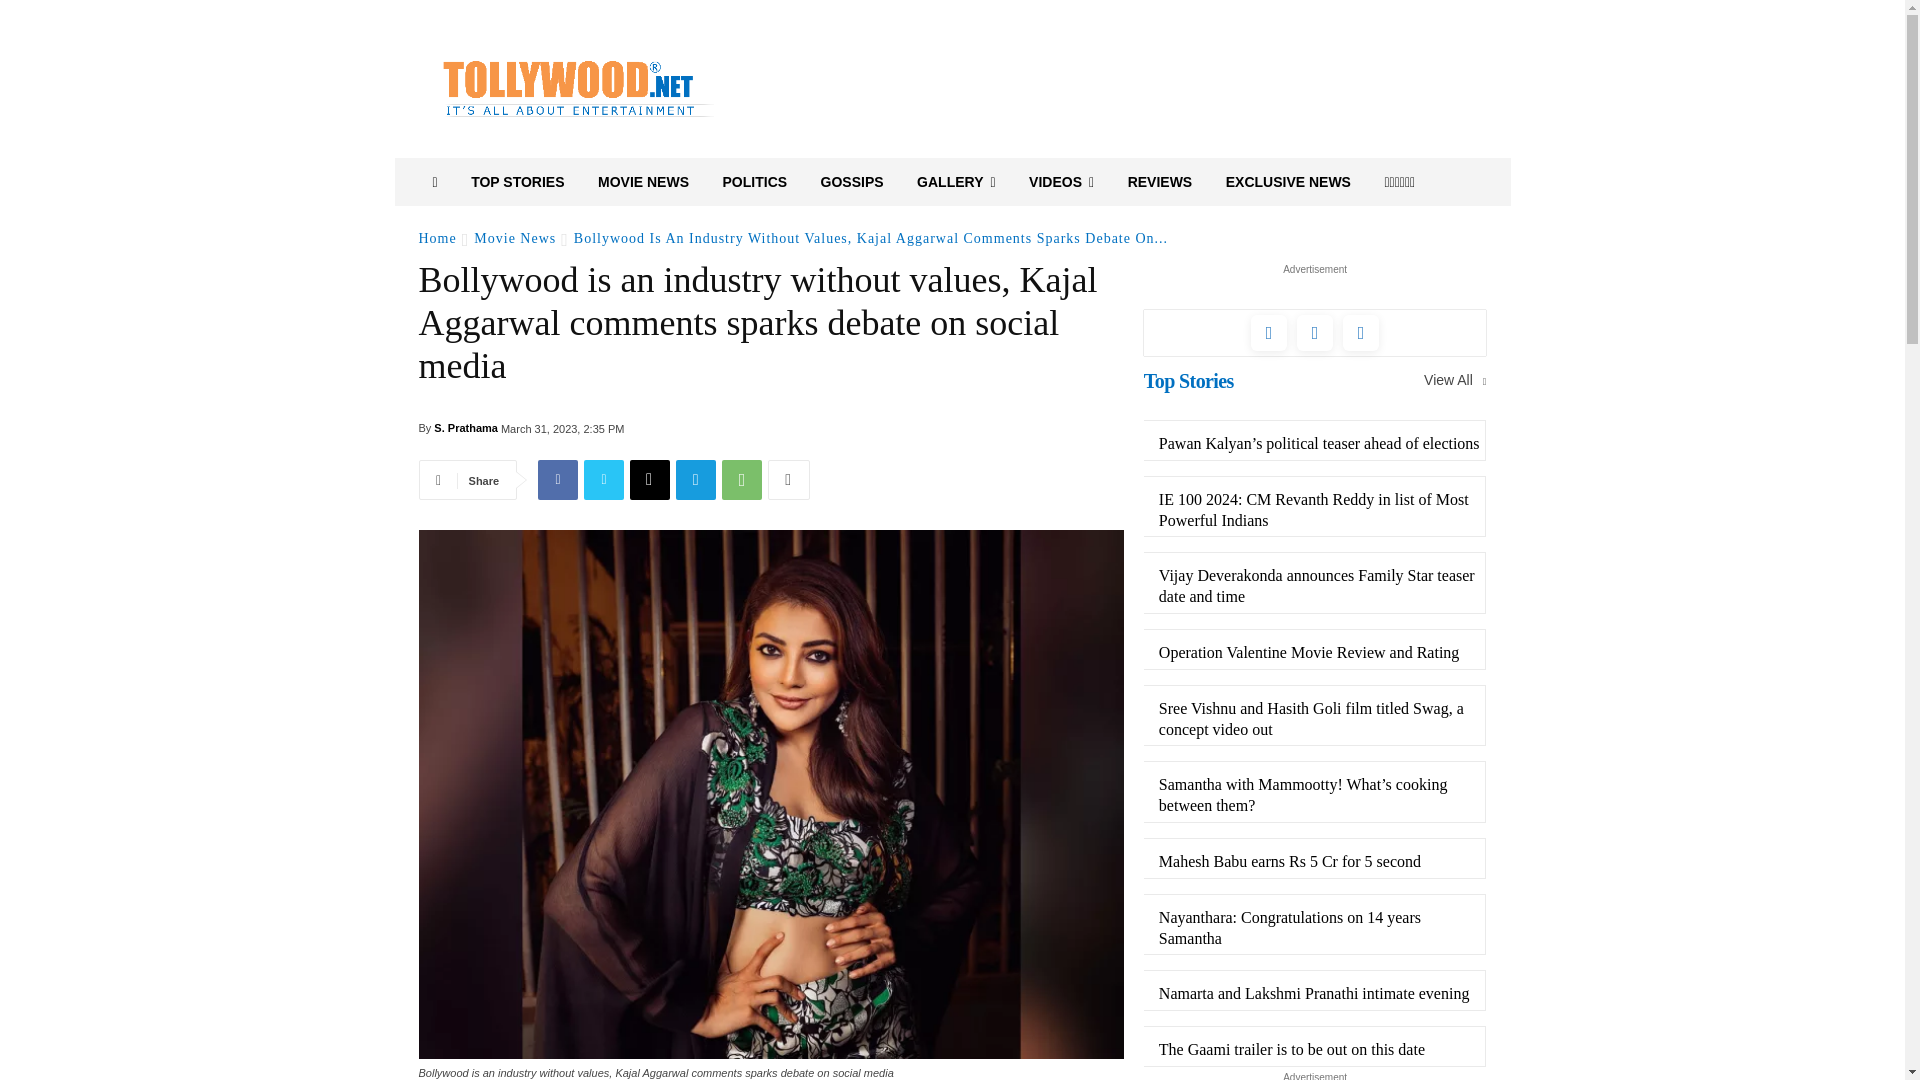 This screenshot has height=1080, width=1920. What do you see at coordinates (604, 480) in the screenshot?
I see `Twitter` at bounding box center [604, 480].